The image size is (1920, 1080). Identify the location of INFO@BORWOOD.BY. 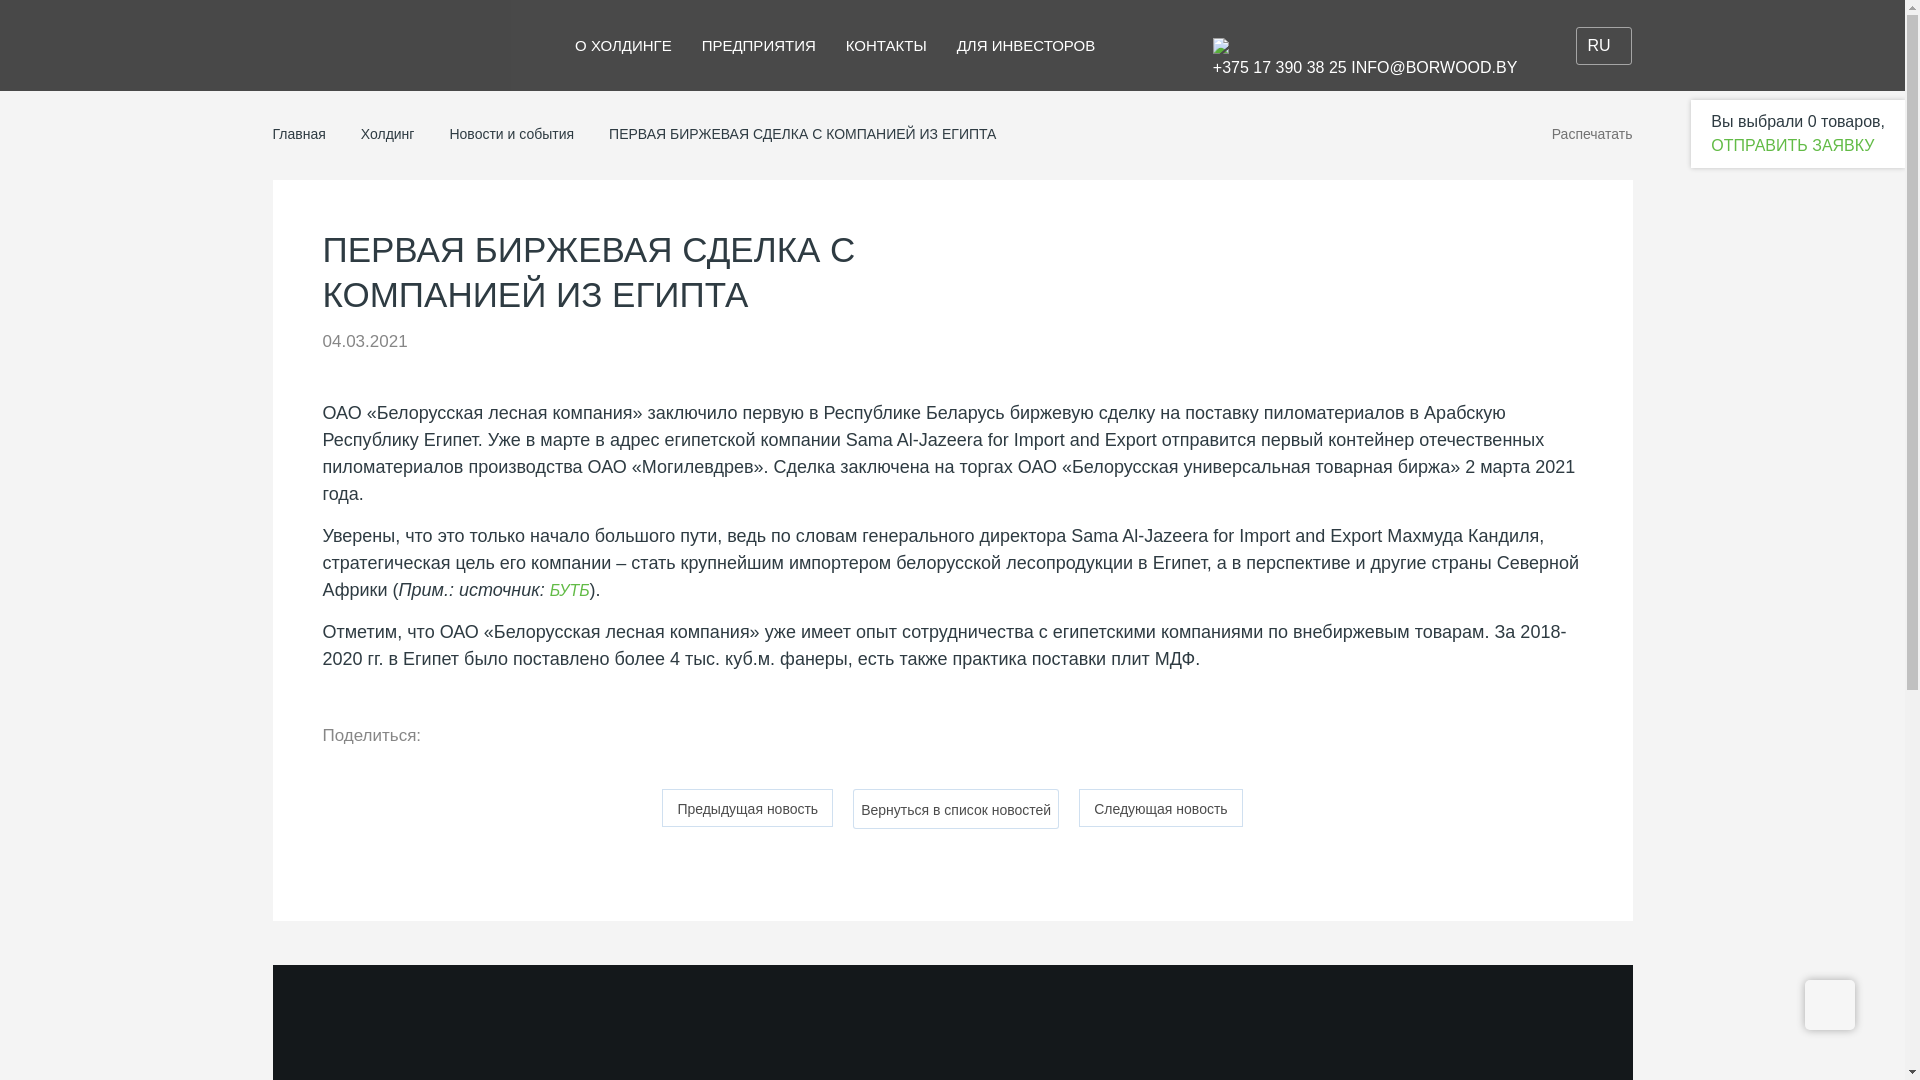
(1434, 68).